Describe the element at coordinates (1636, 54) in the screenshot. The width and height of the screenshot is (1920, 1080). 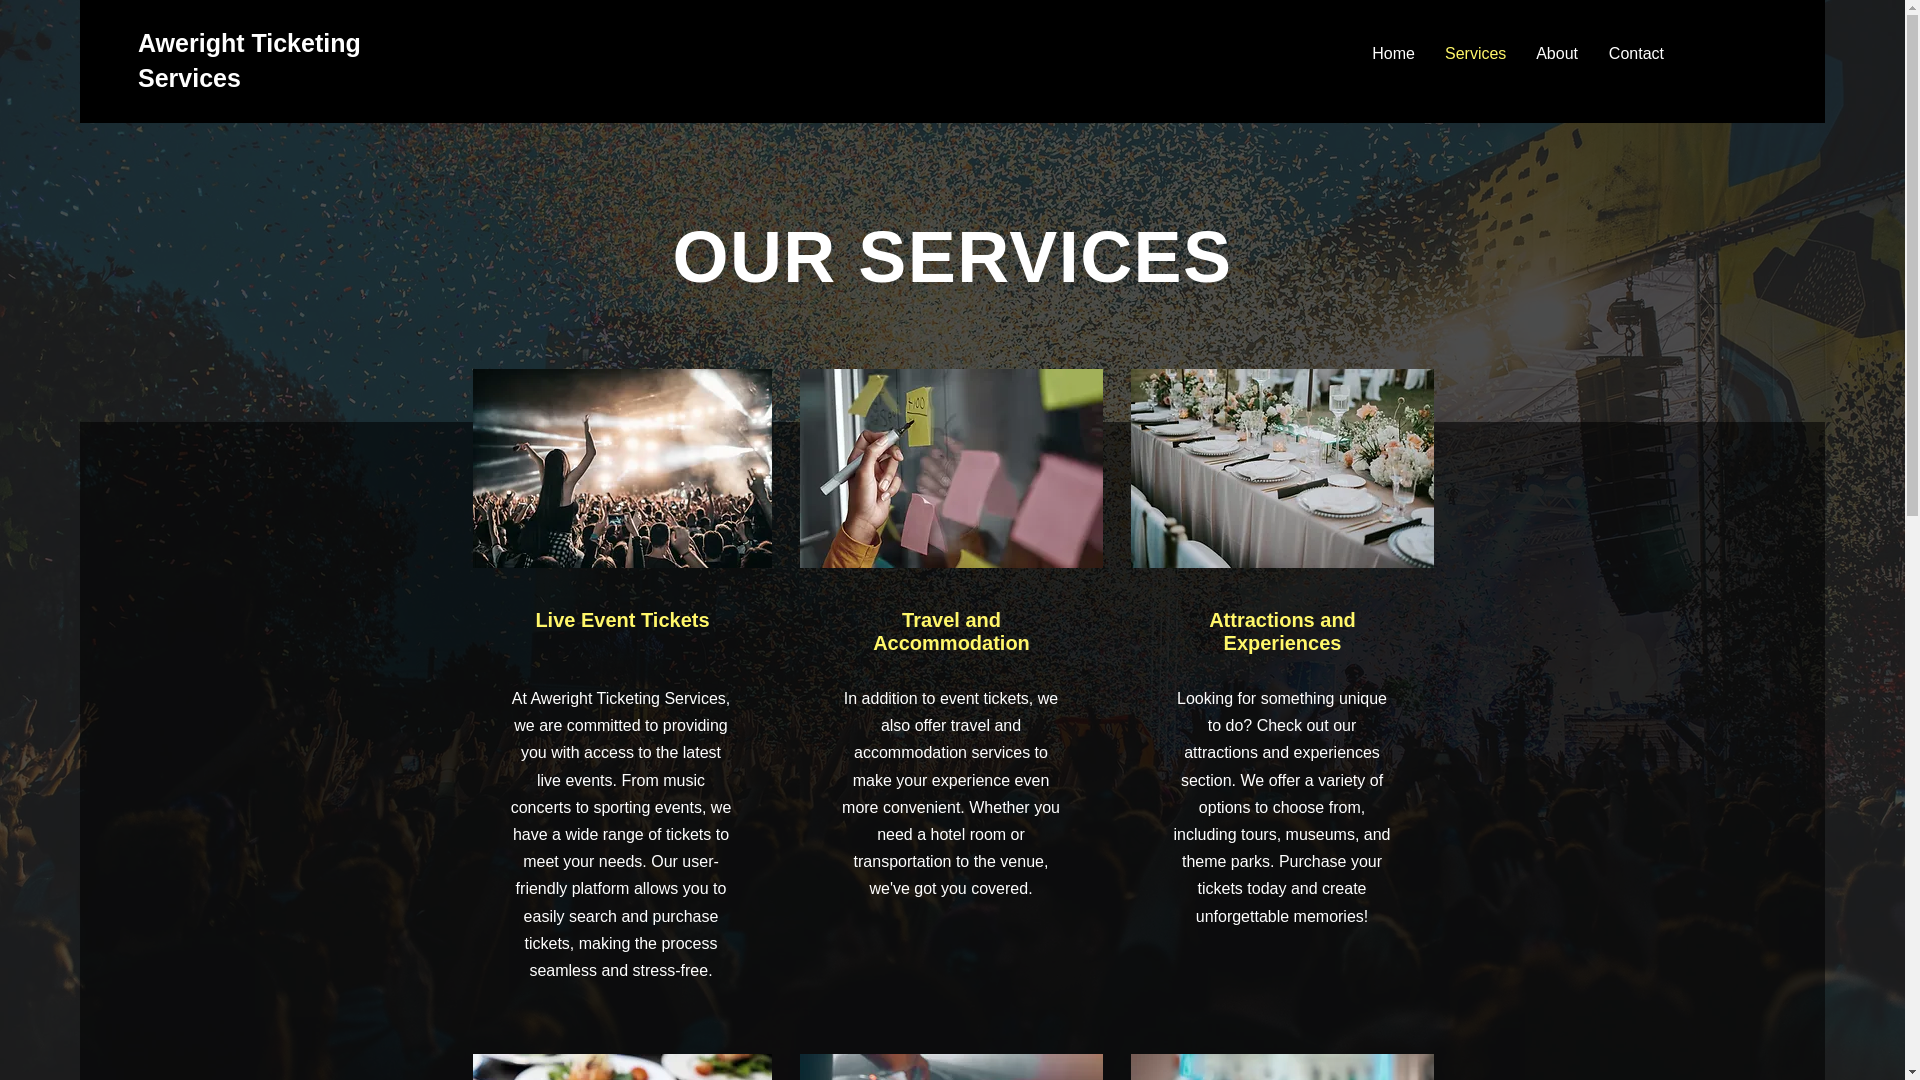
I see `Contact` at that location.